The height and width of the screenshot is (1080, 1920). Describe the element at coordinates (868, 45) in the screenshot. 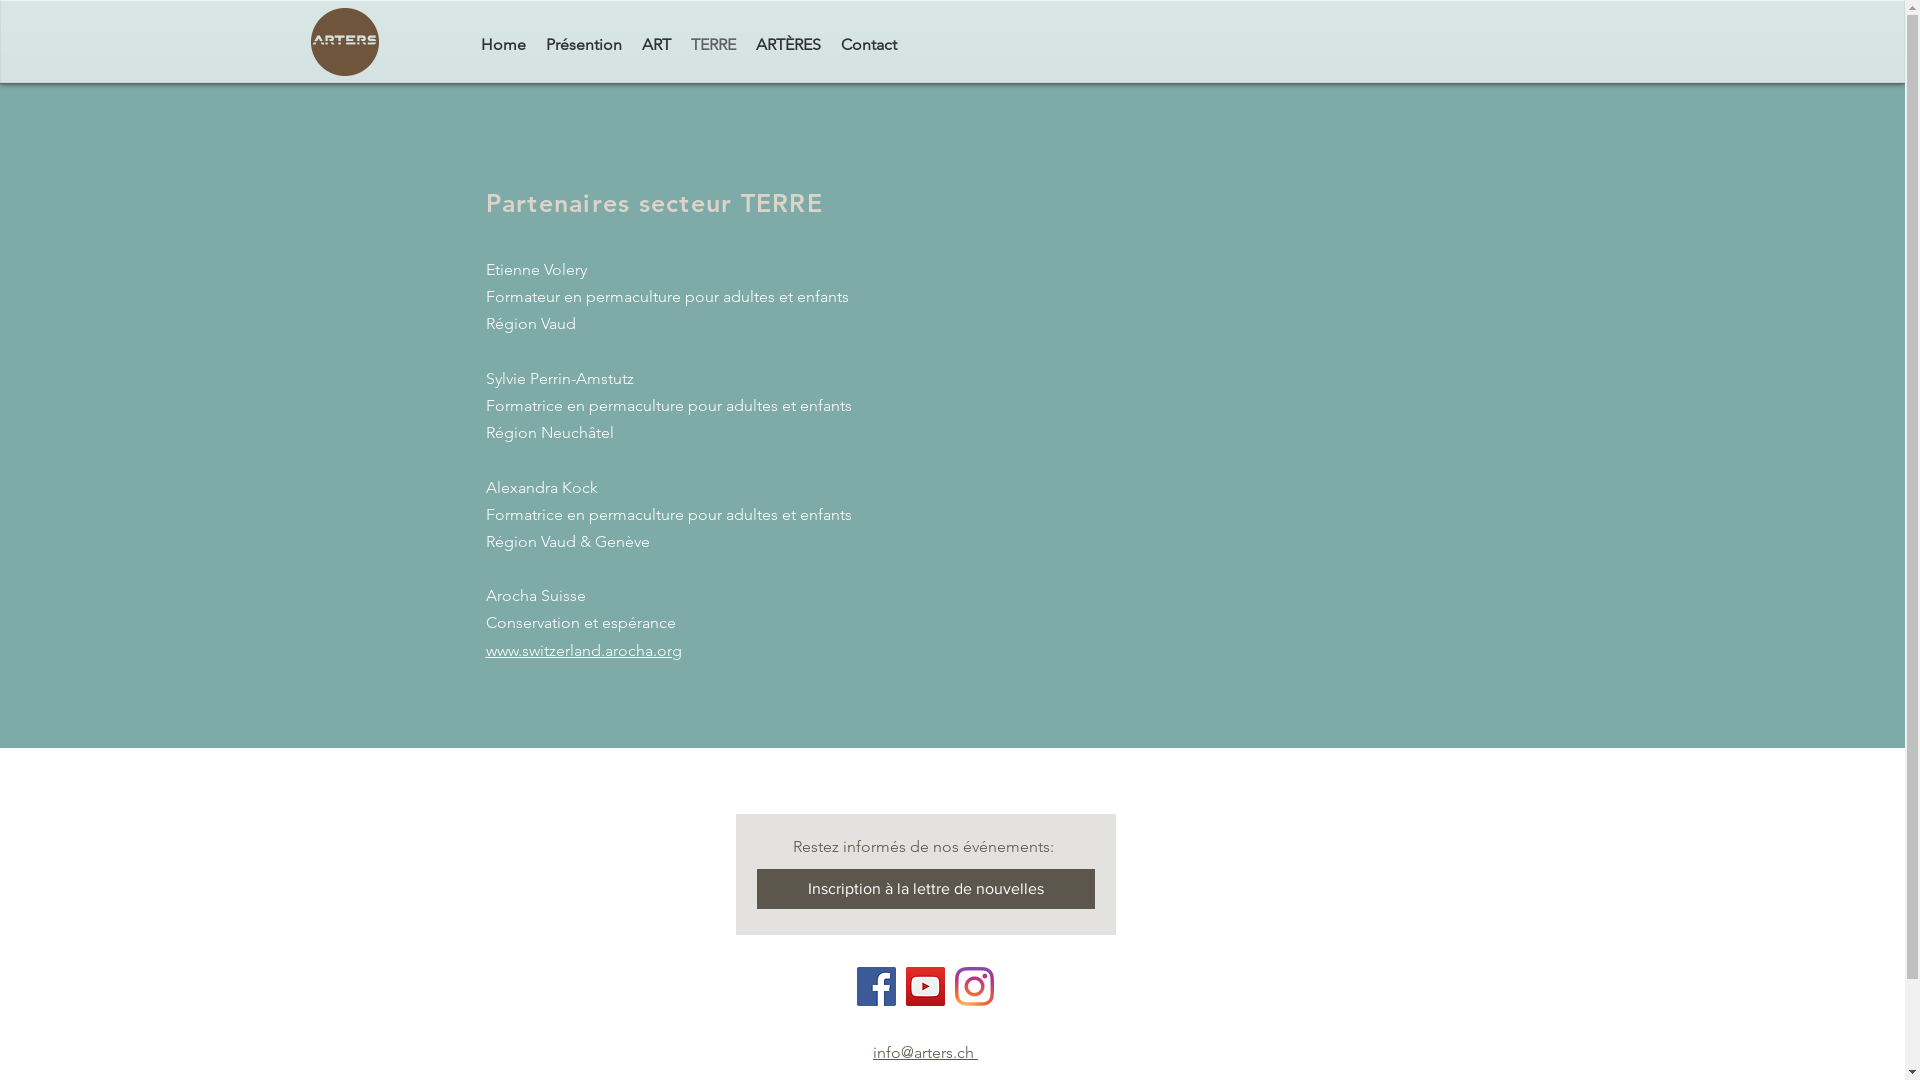

I see `Contact` at that location.